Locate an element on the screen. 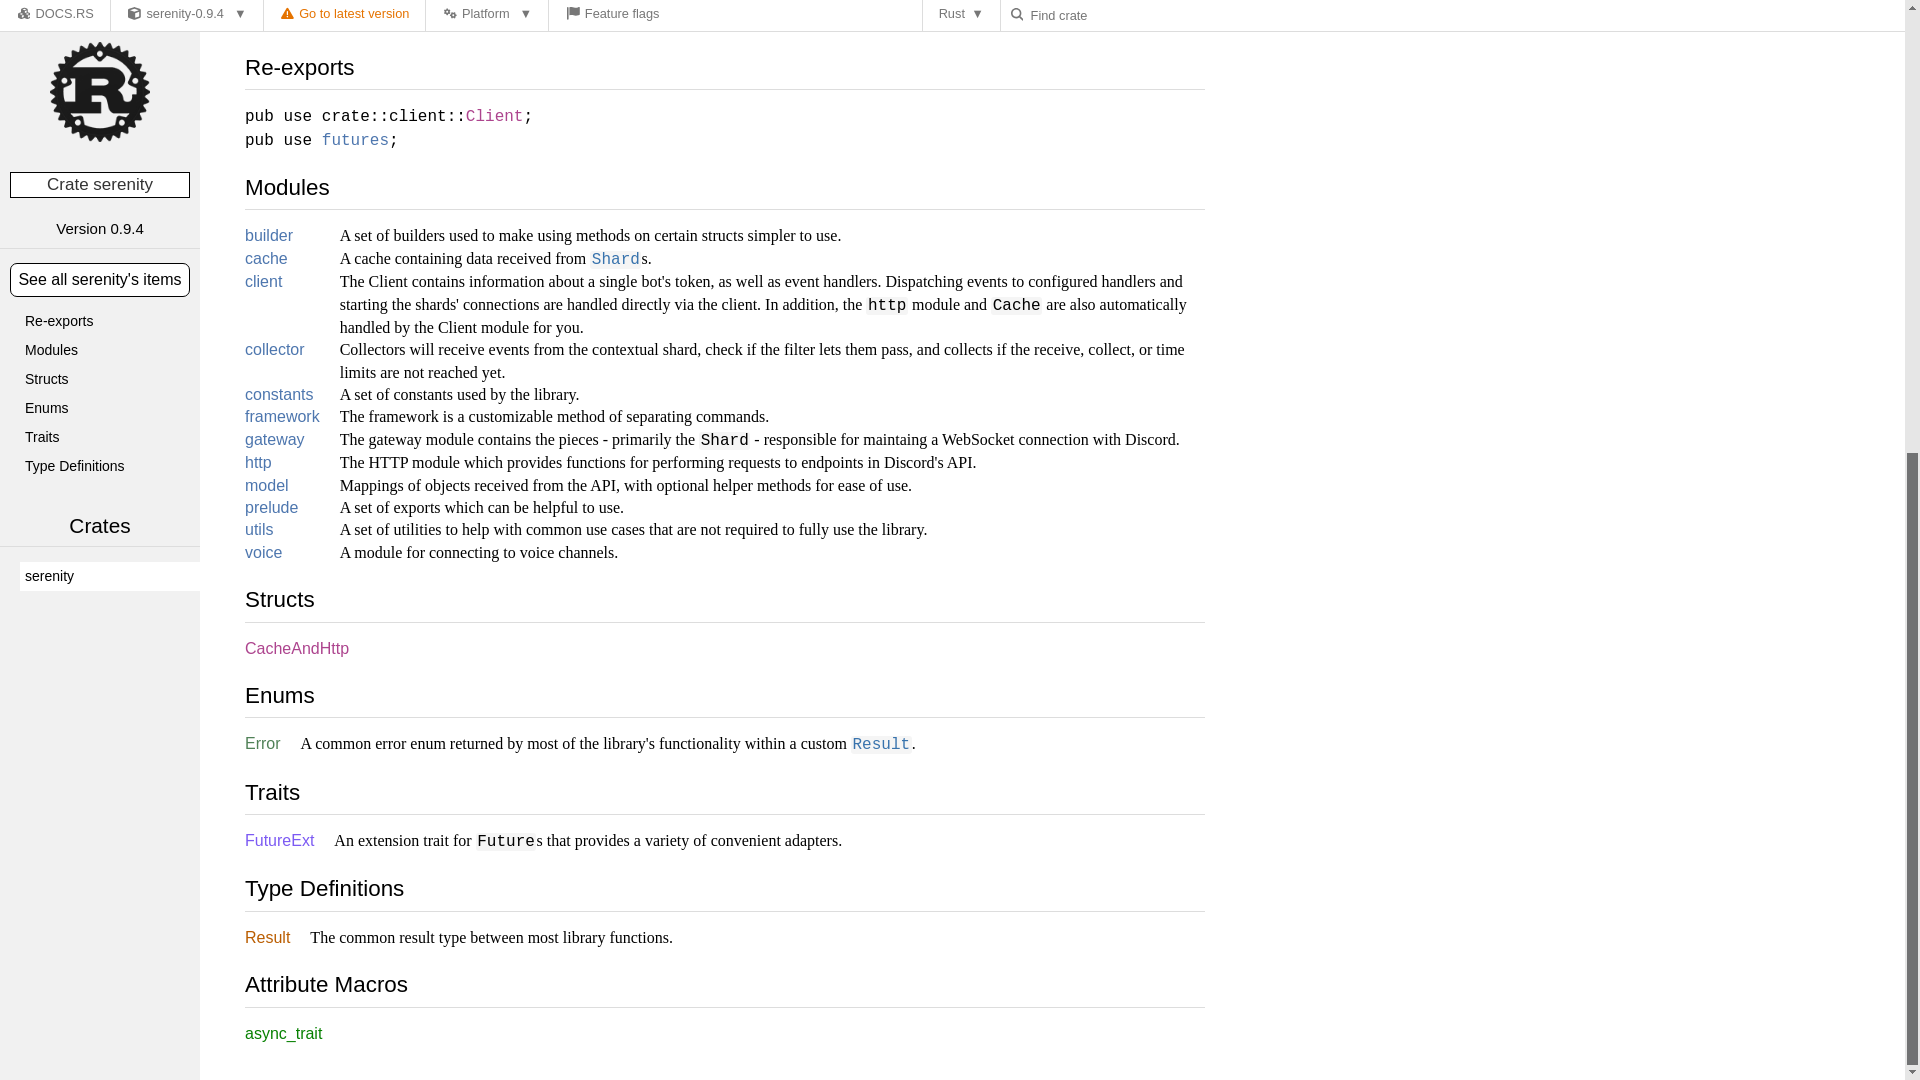 The width and height of the screenshot is (1920, 1080). struct serenity::client::Client is located at coordinates (495, 117).